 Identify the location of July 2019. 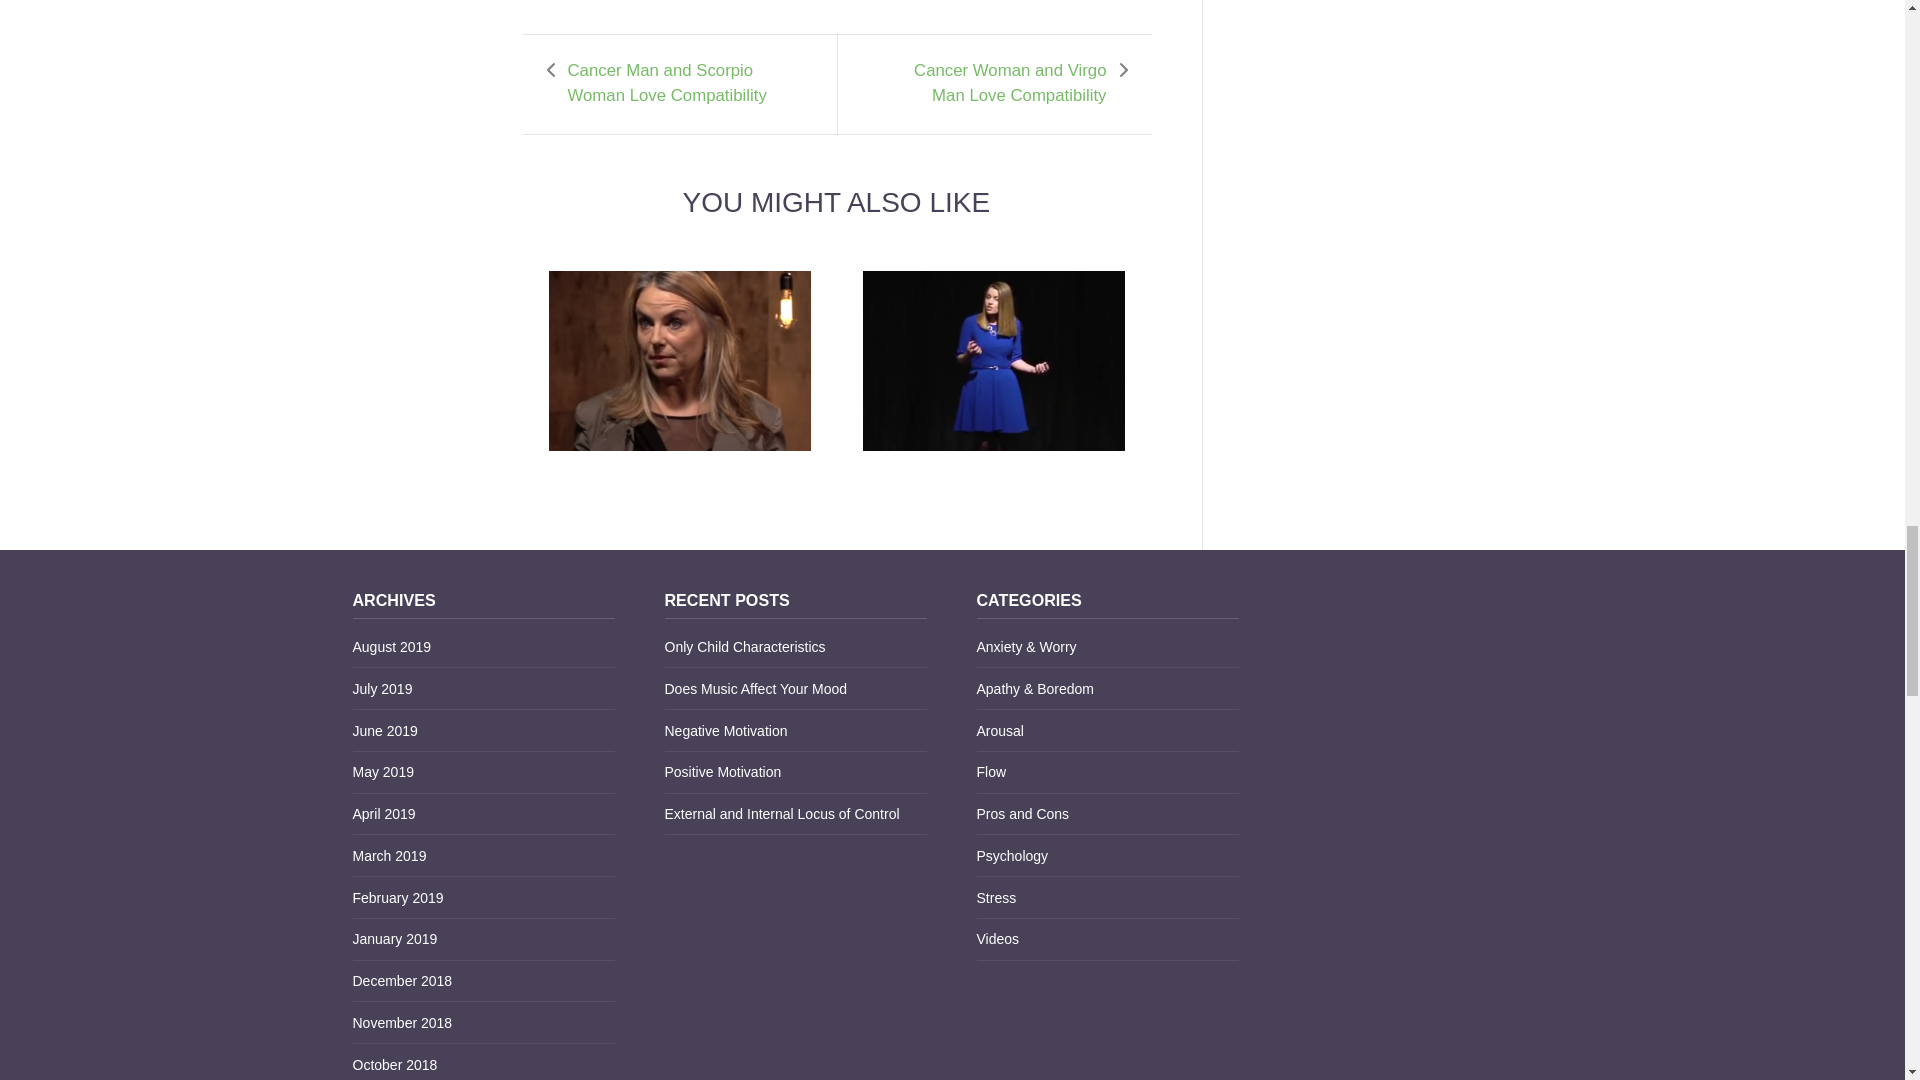
(382, 688).